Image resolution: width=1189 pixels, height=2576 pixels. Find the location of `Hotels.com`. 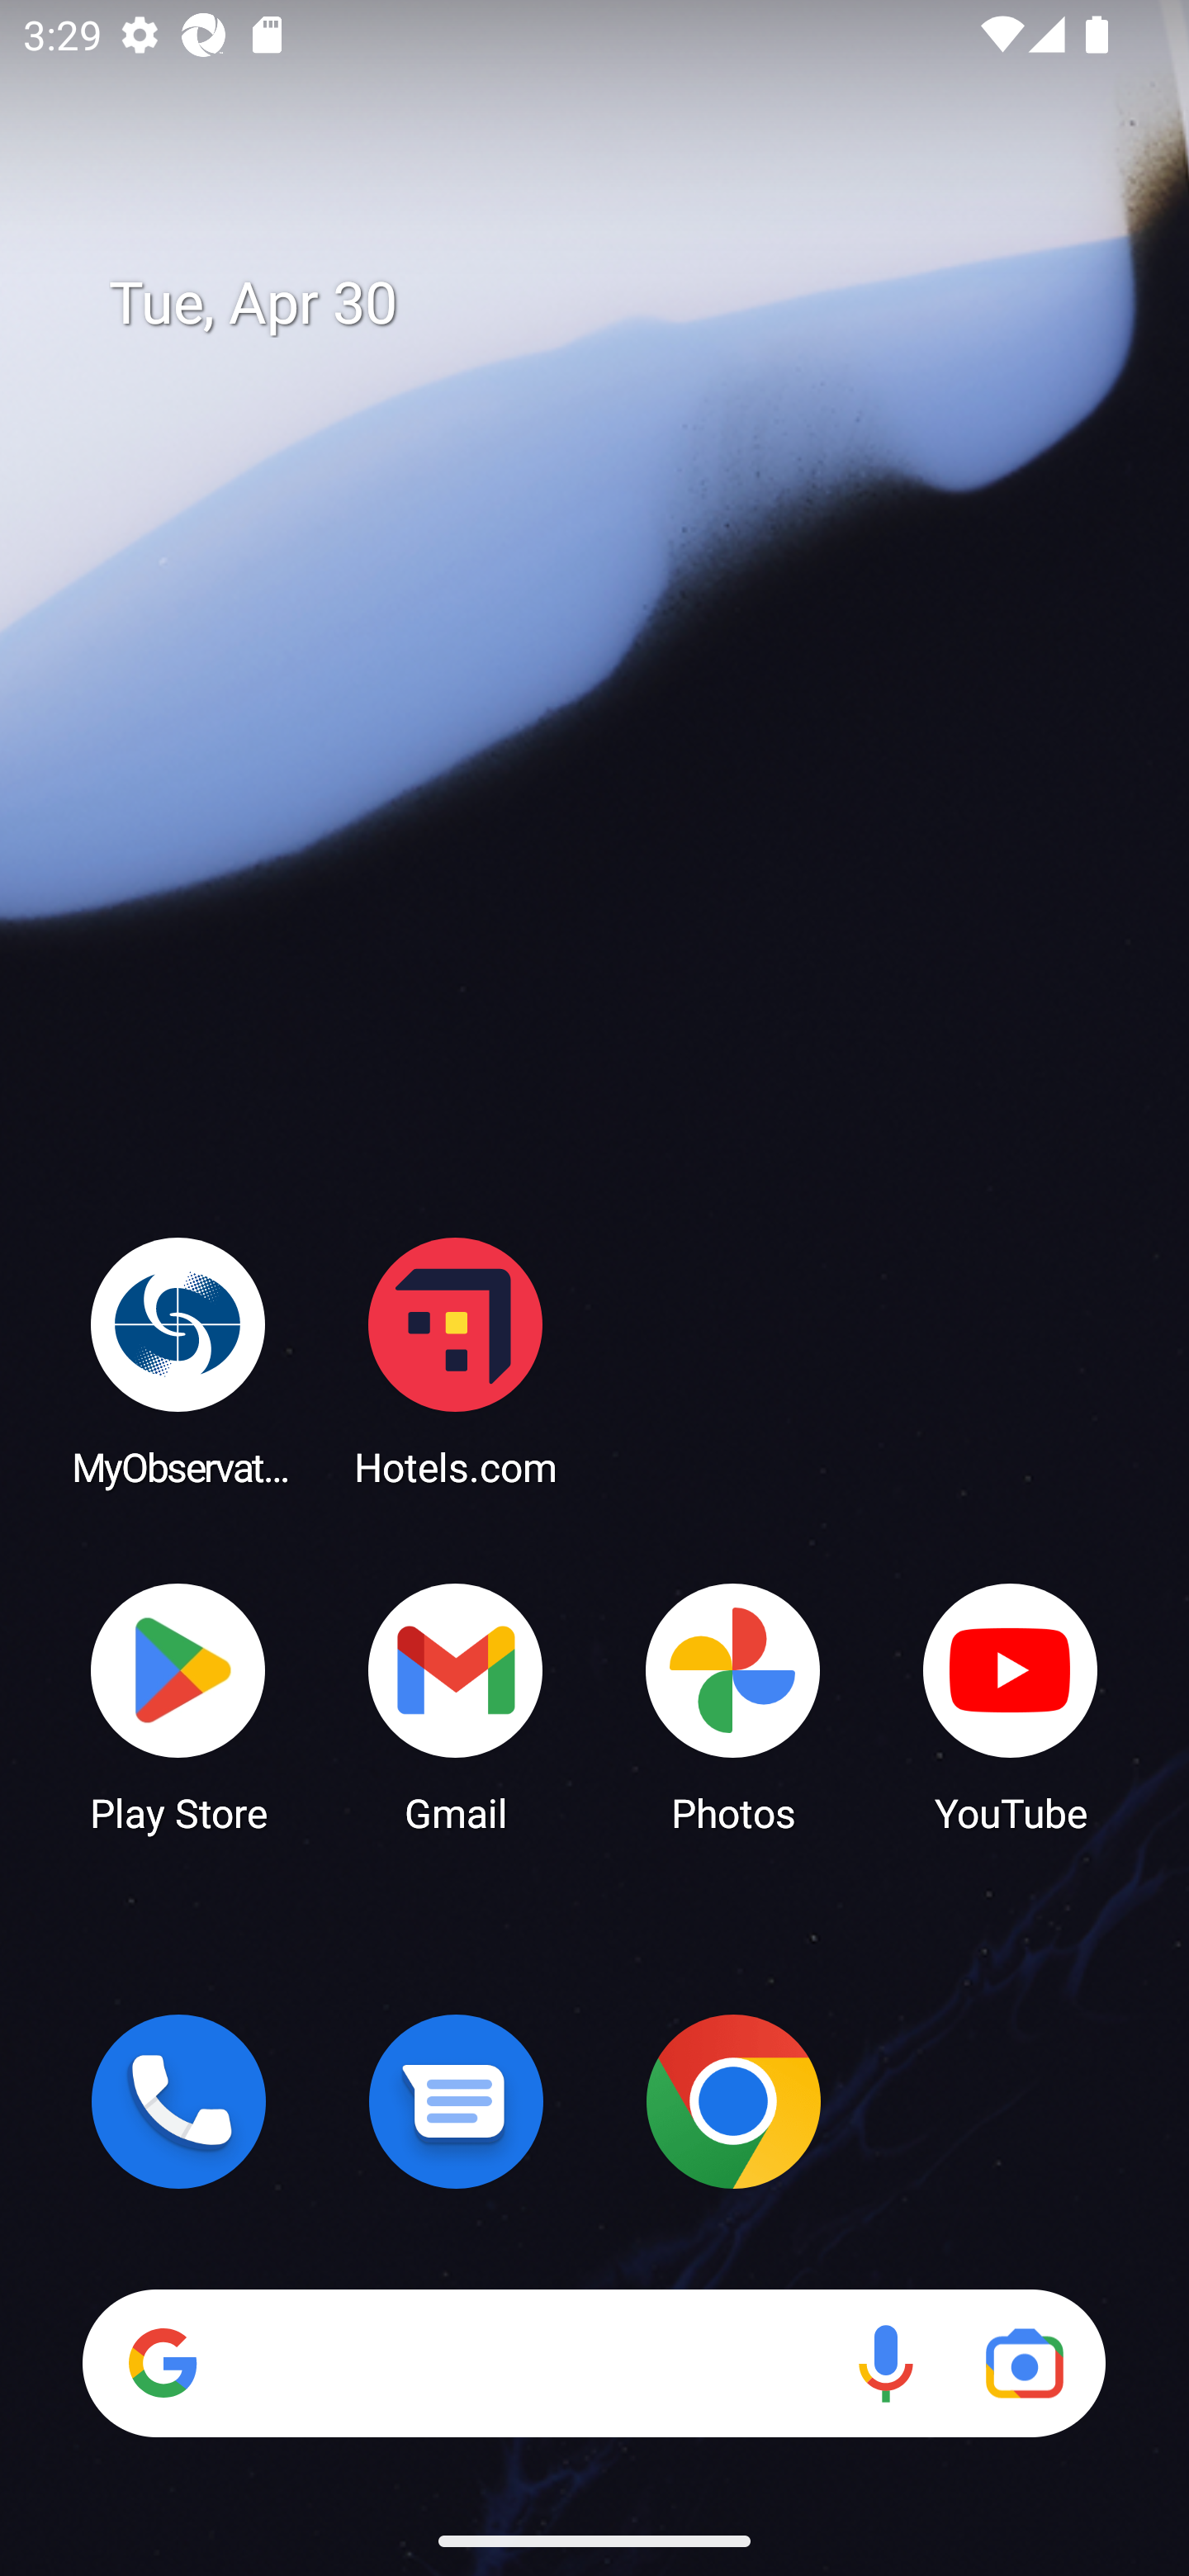

Hotels.com is located at coordinates (456, 1361).